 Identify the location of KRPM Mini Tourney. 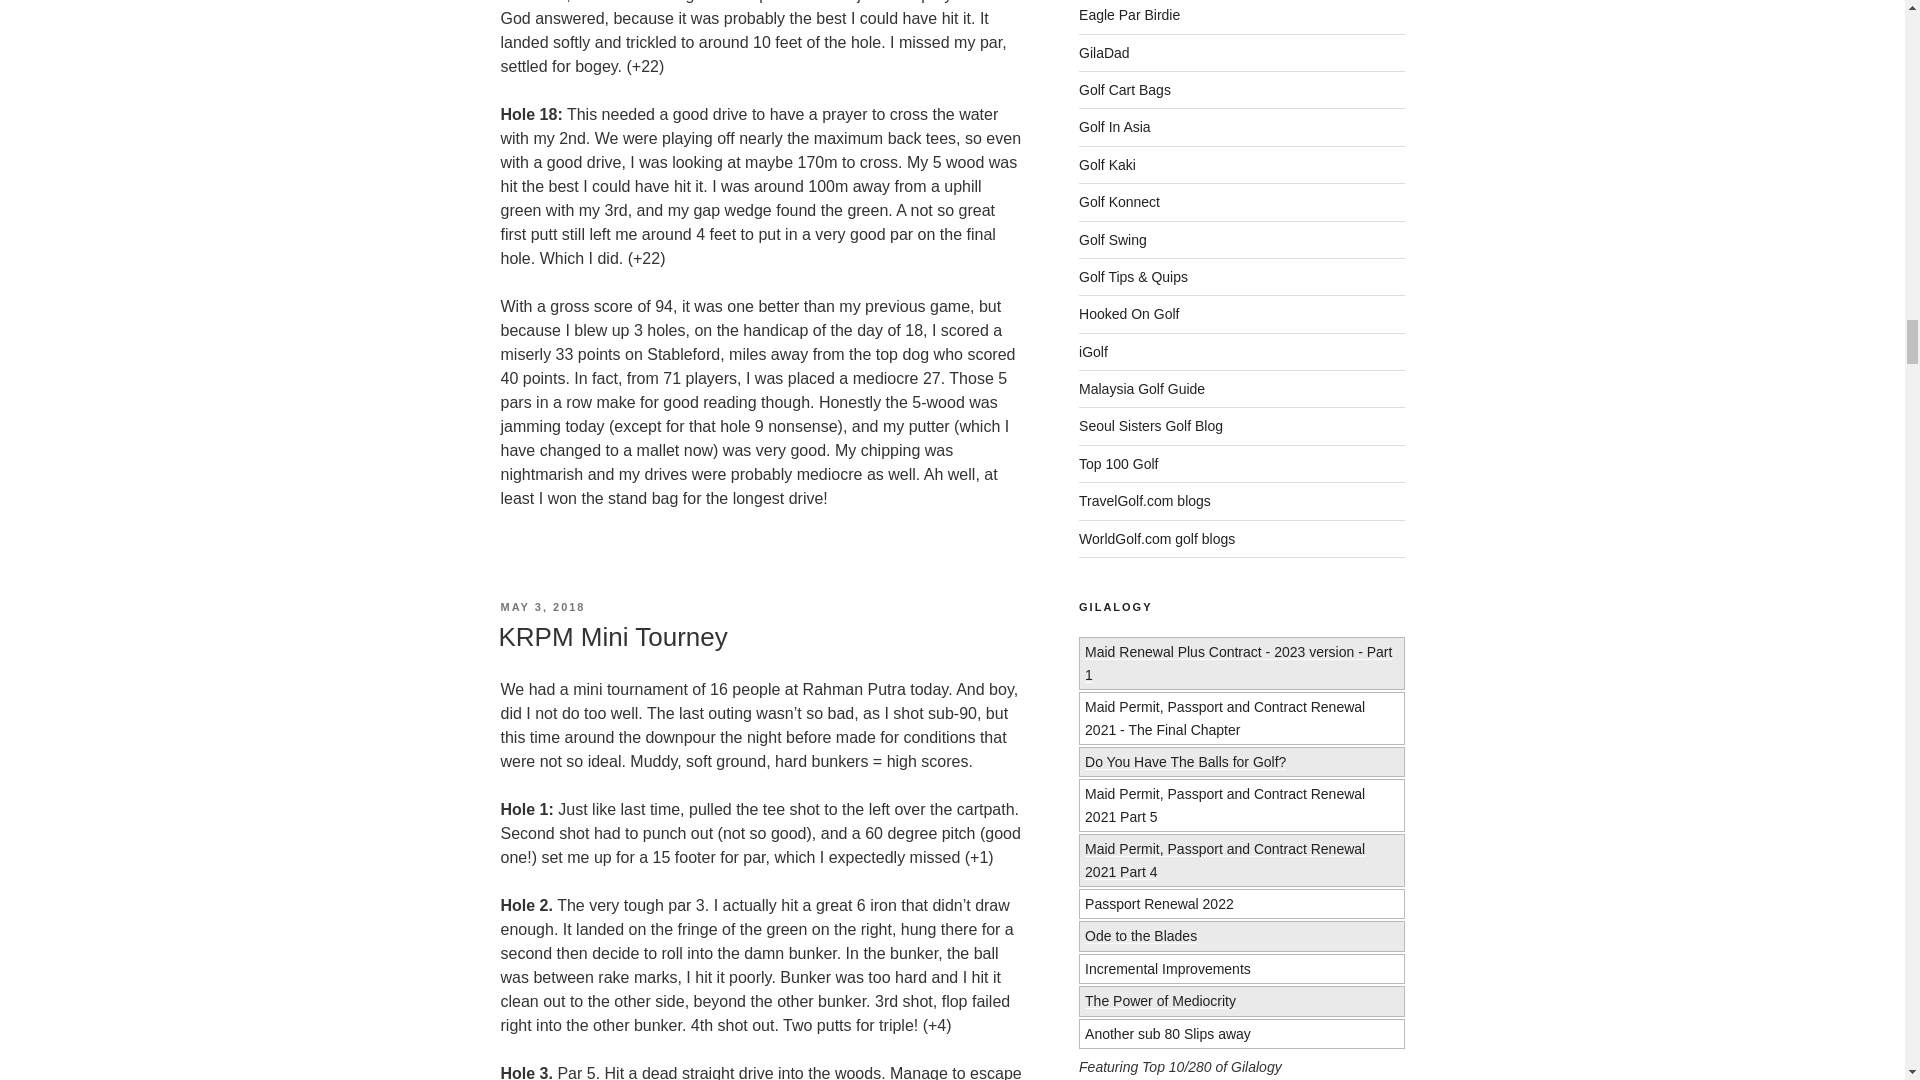
(612, 637).